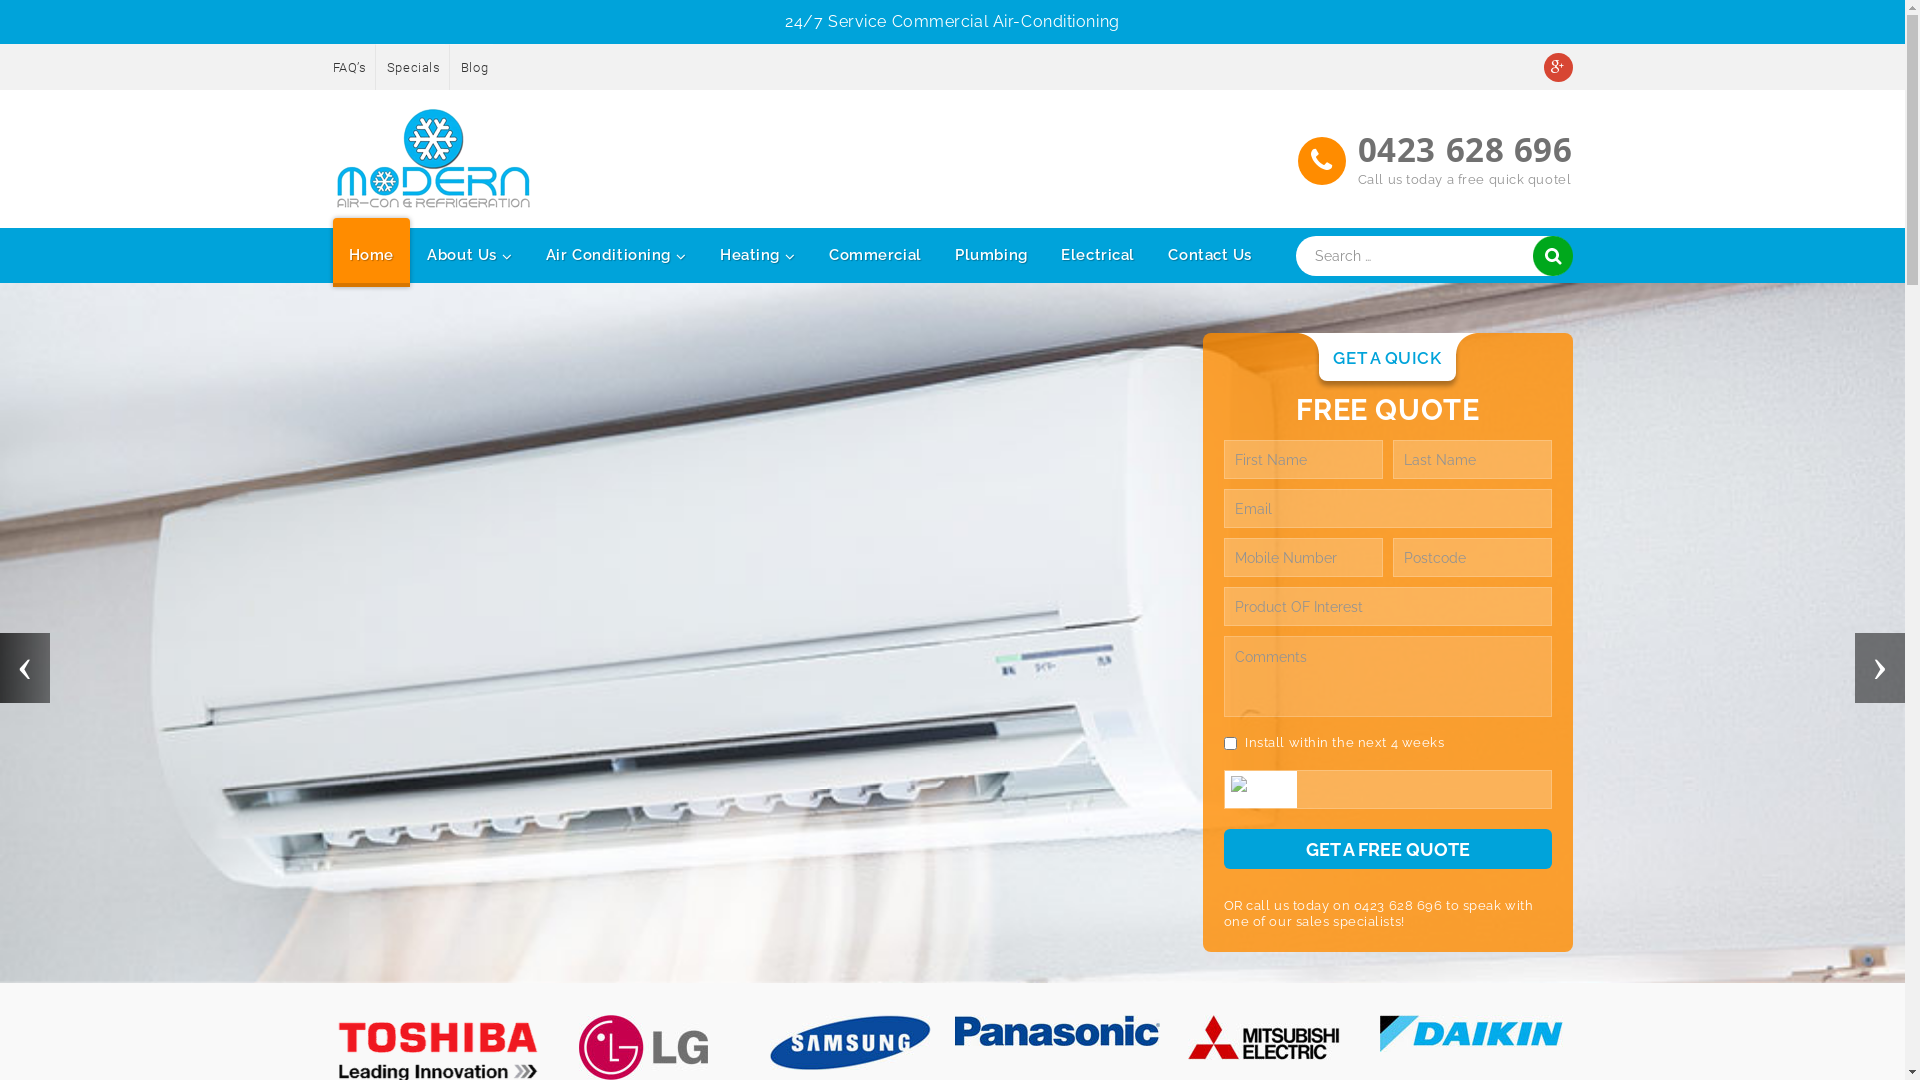 The image size is (1920, 1080). Describe the element at coordinates (758, 252) in the screenshot. I see `Heating` at that location.